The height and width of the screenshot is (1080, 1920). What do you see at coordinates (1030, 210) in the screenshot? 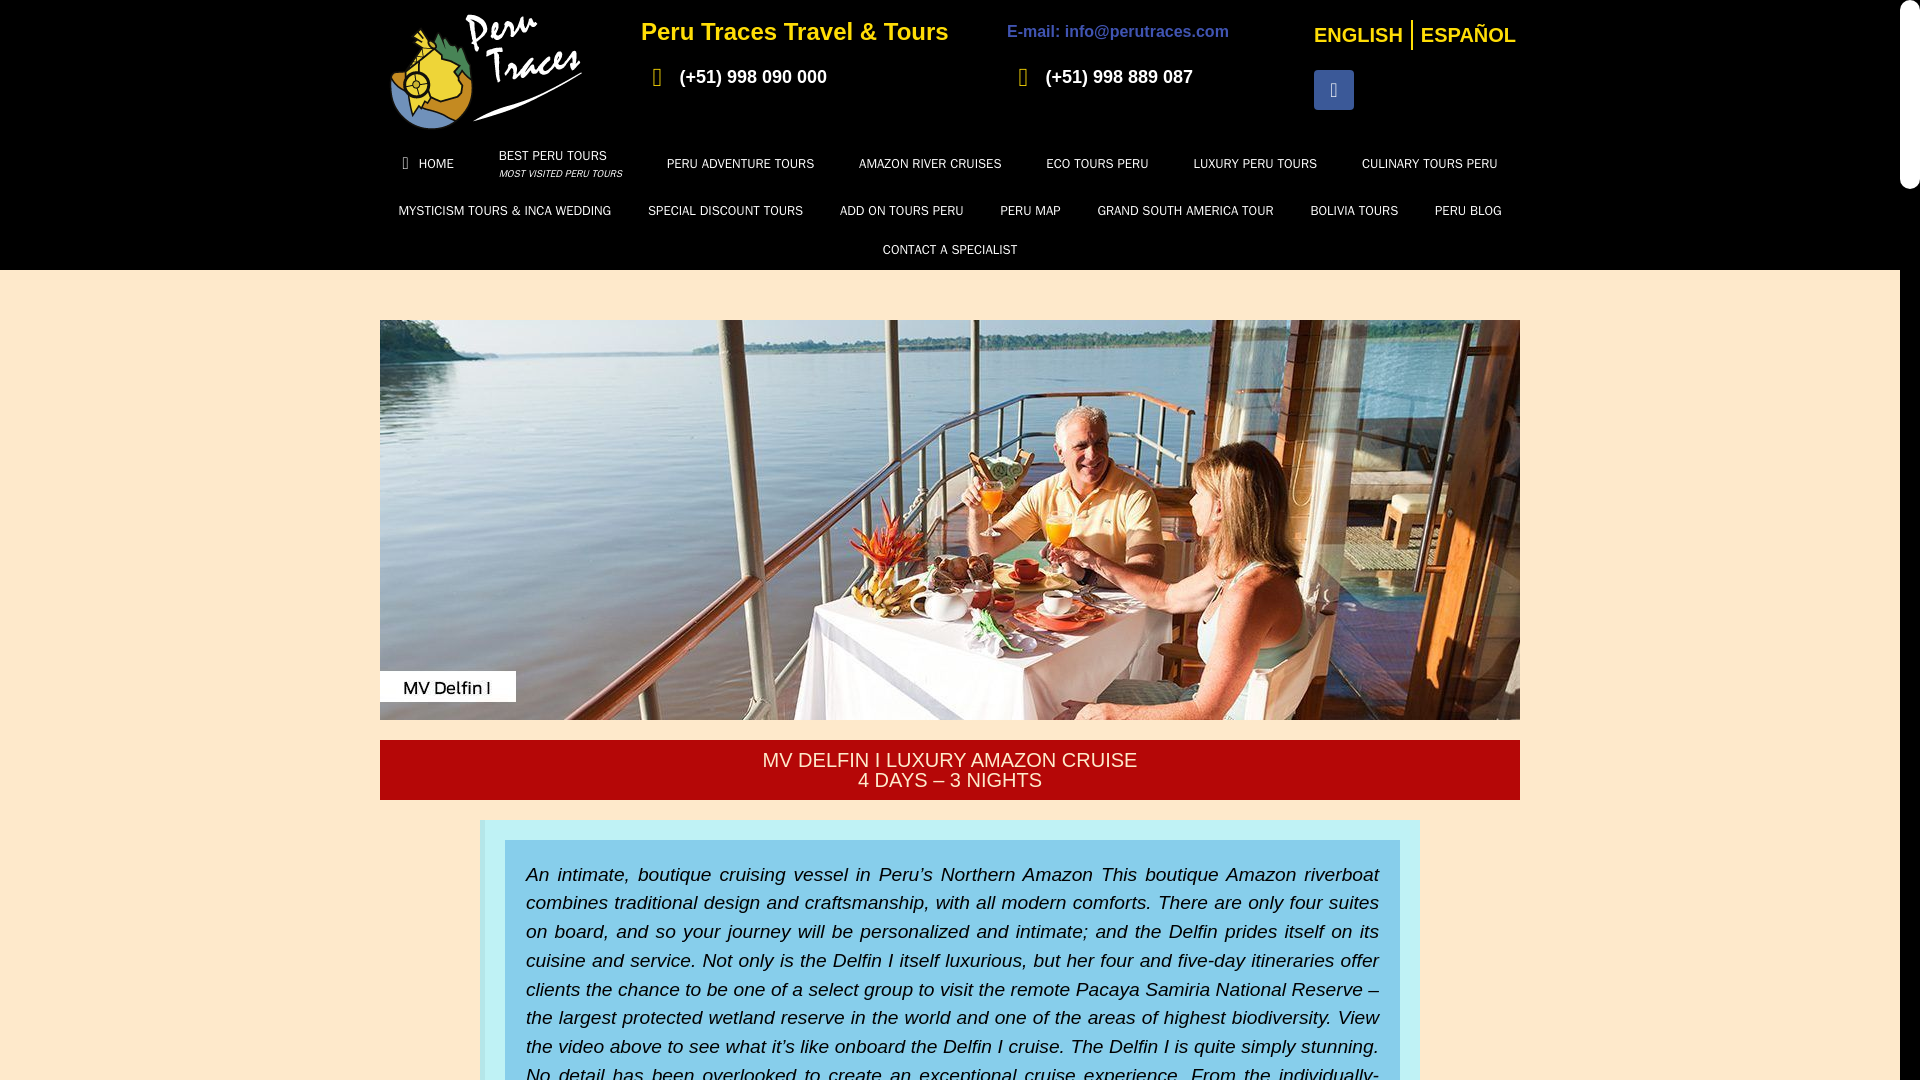
I see `PERU MAP` at bounding box center [1030, 210].